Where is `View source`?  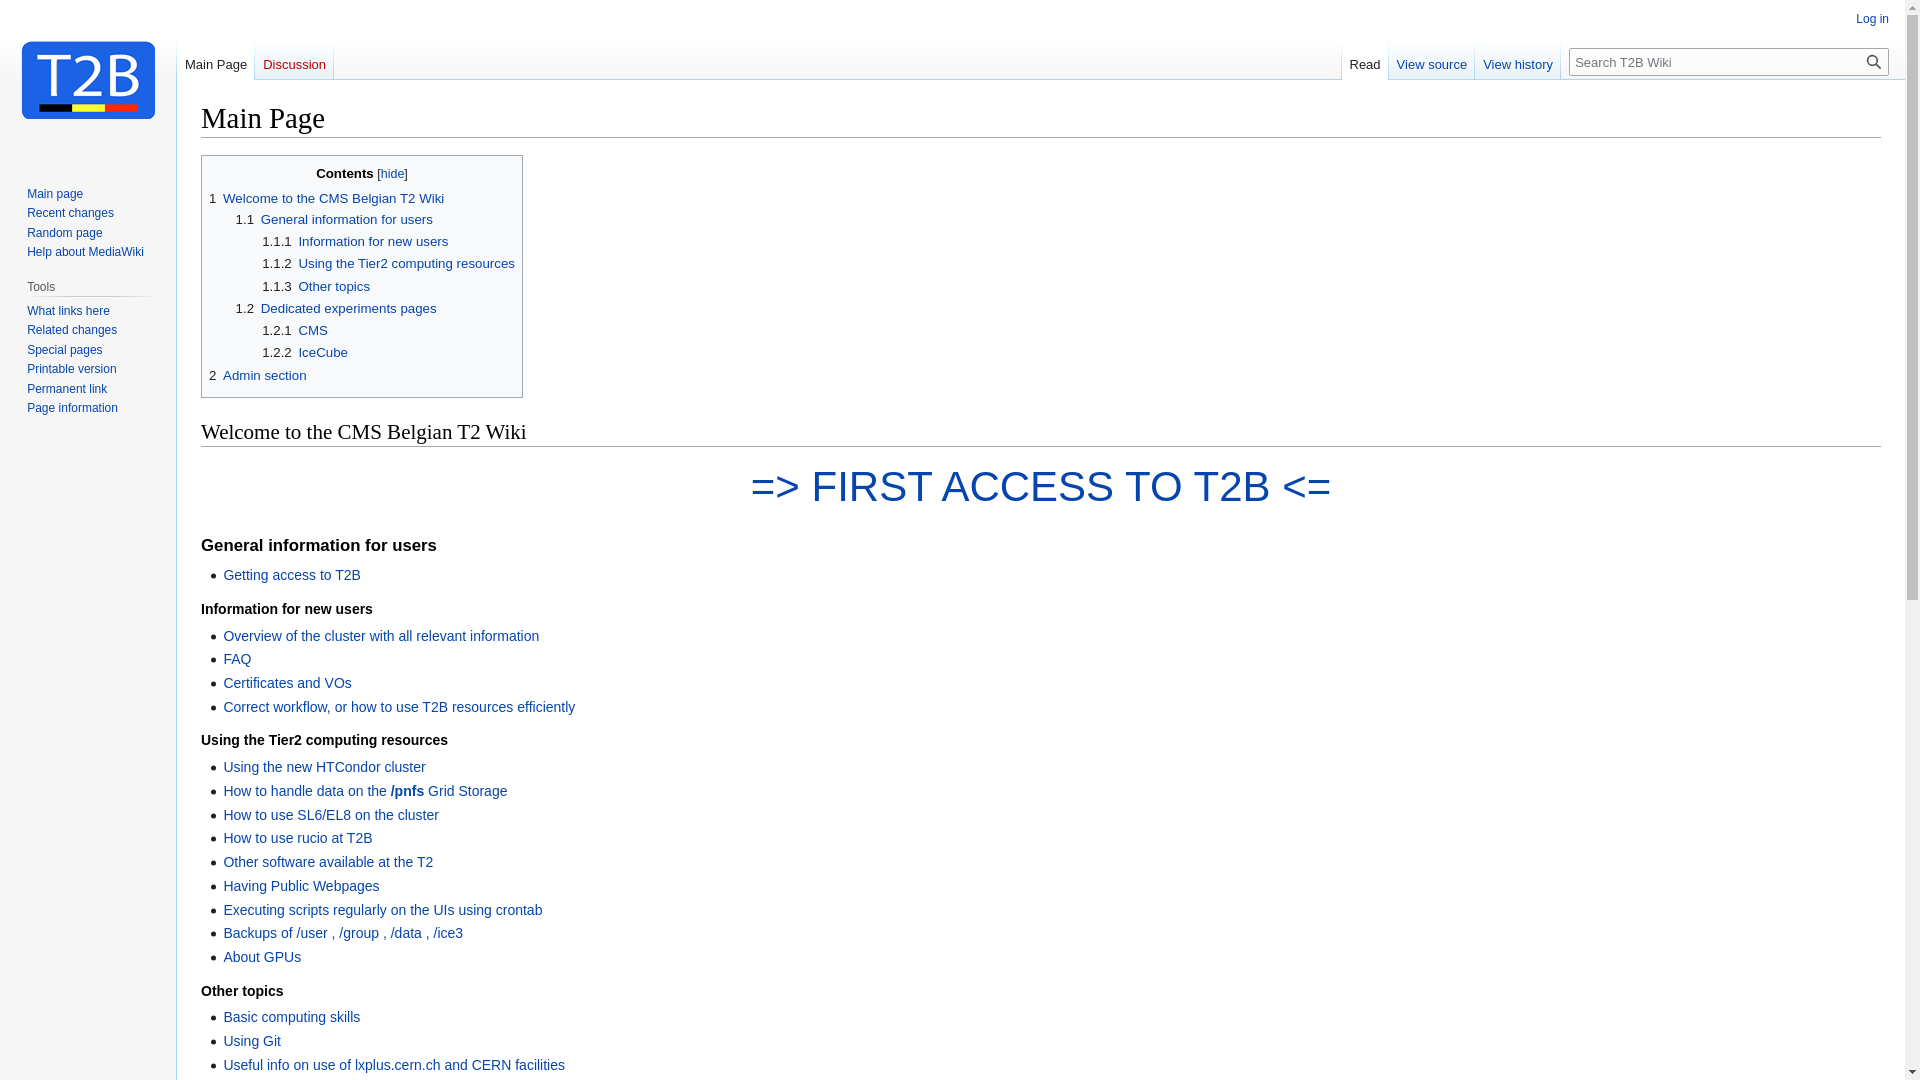
View source is located at coordinates (1432, 60).